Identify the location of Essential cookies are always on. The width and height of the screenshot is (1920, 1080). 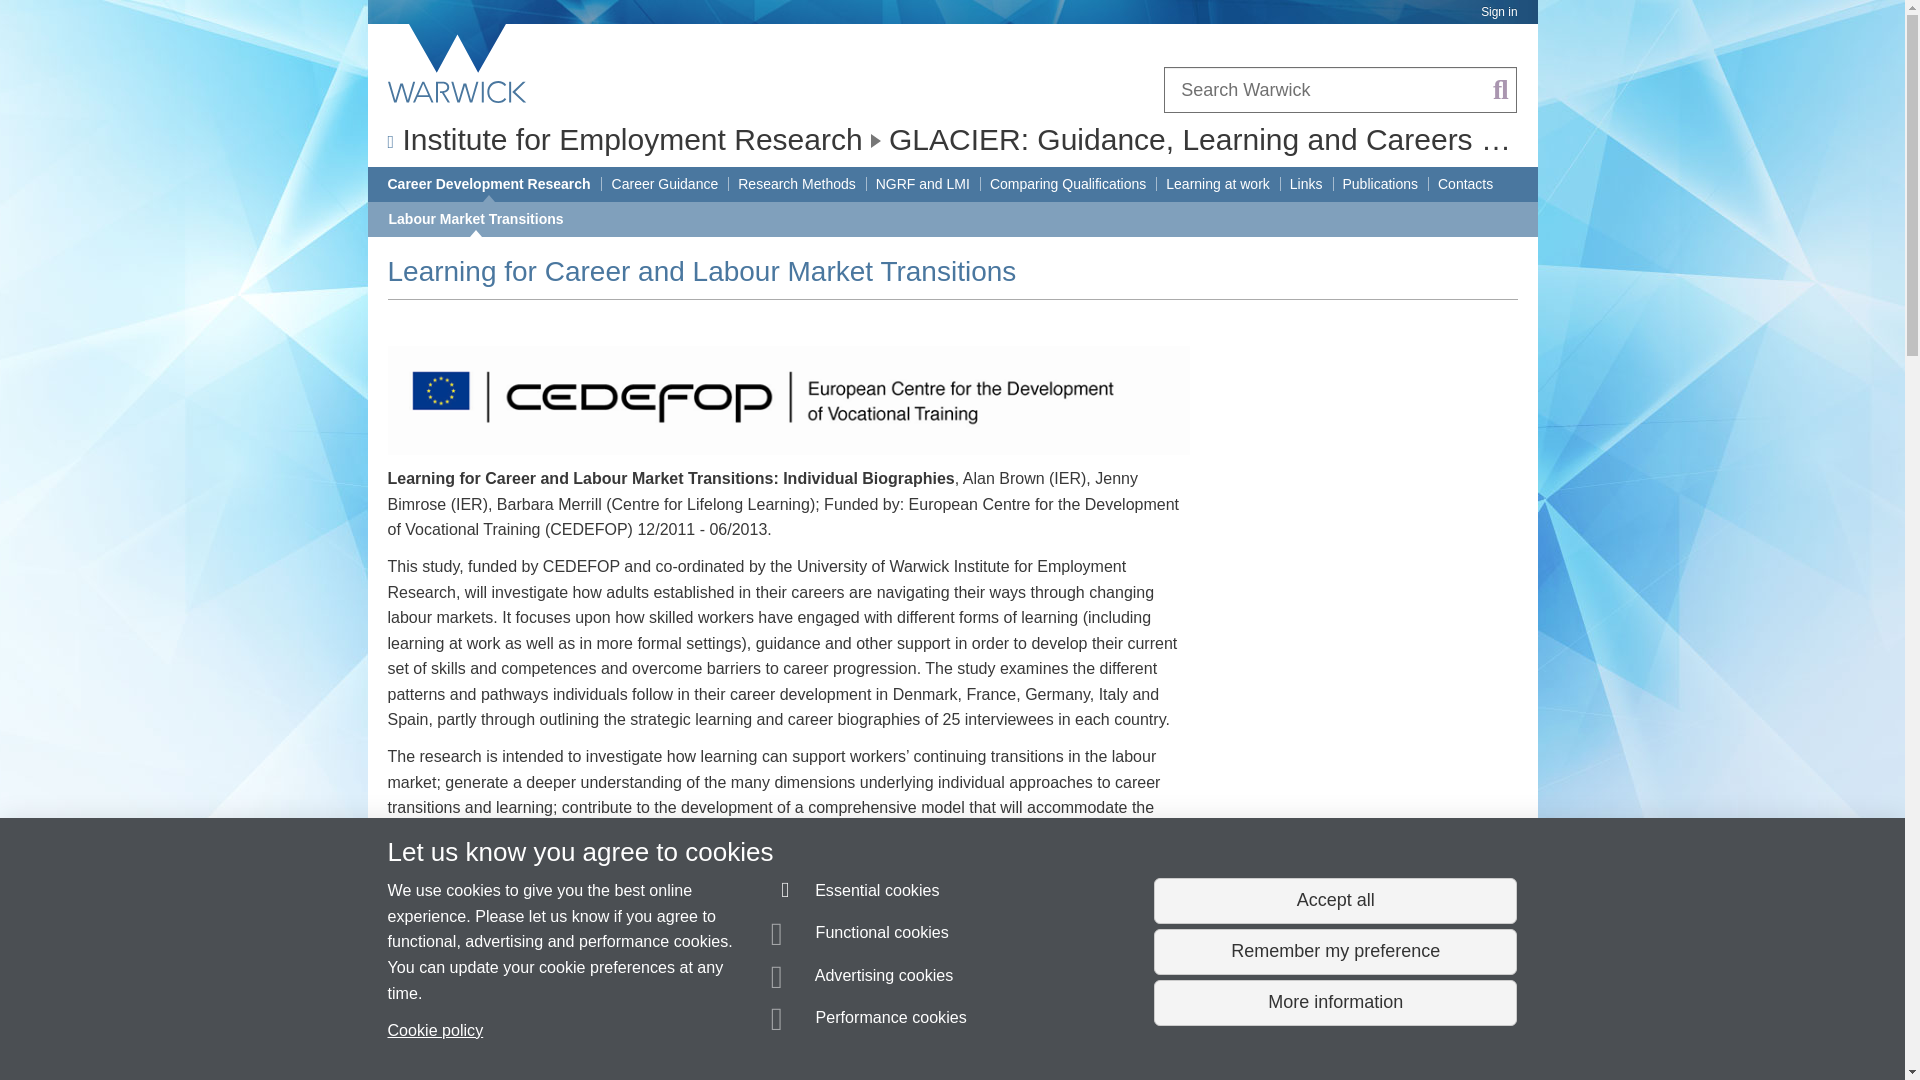
(856, 894).